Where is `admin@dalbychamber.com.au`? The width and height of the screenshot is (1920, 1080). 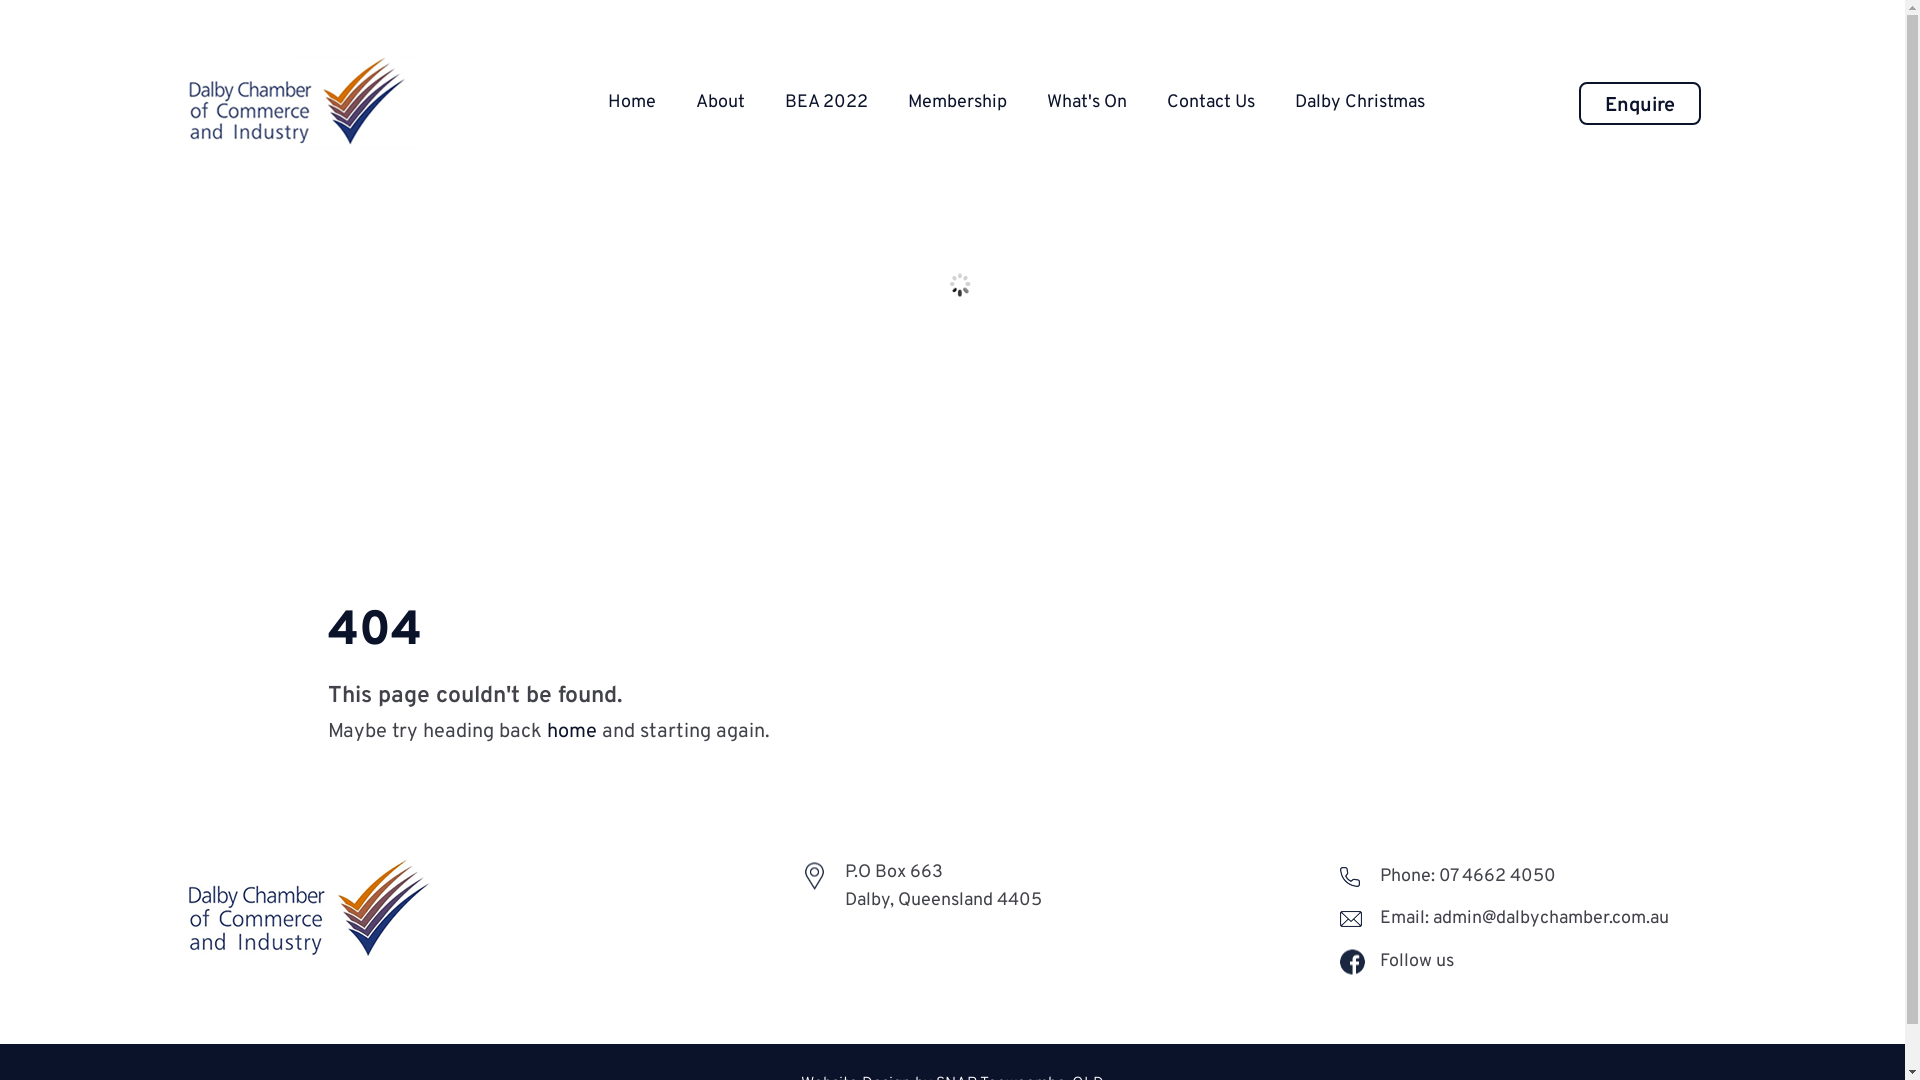 admin@dalbychamber.com.au is located at coordinates (1553, 918).